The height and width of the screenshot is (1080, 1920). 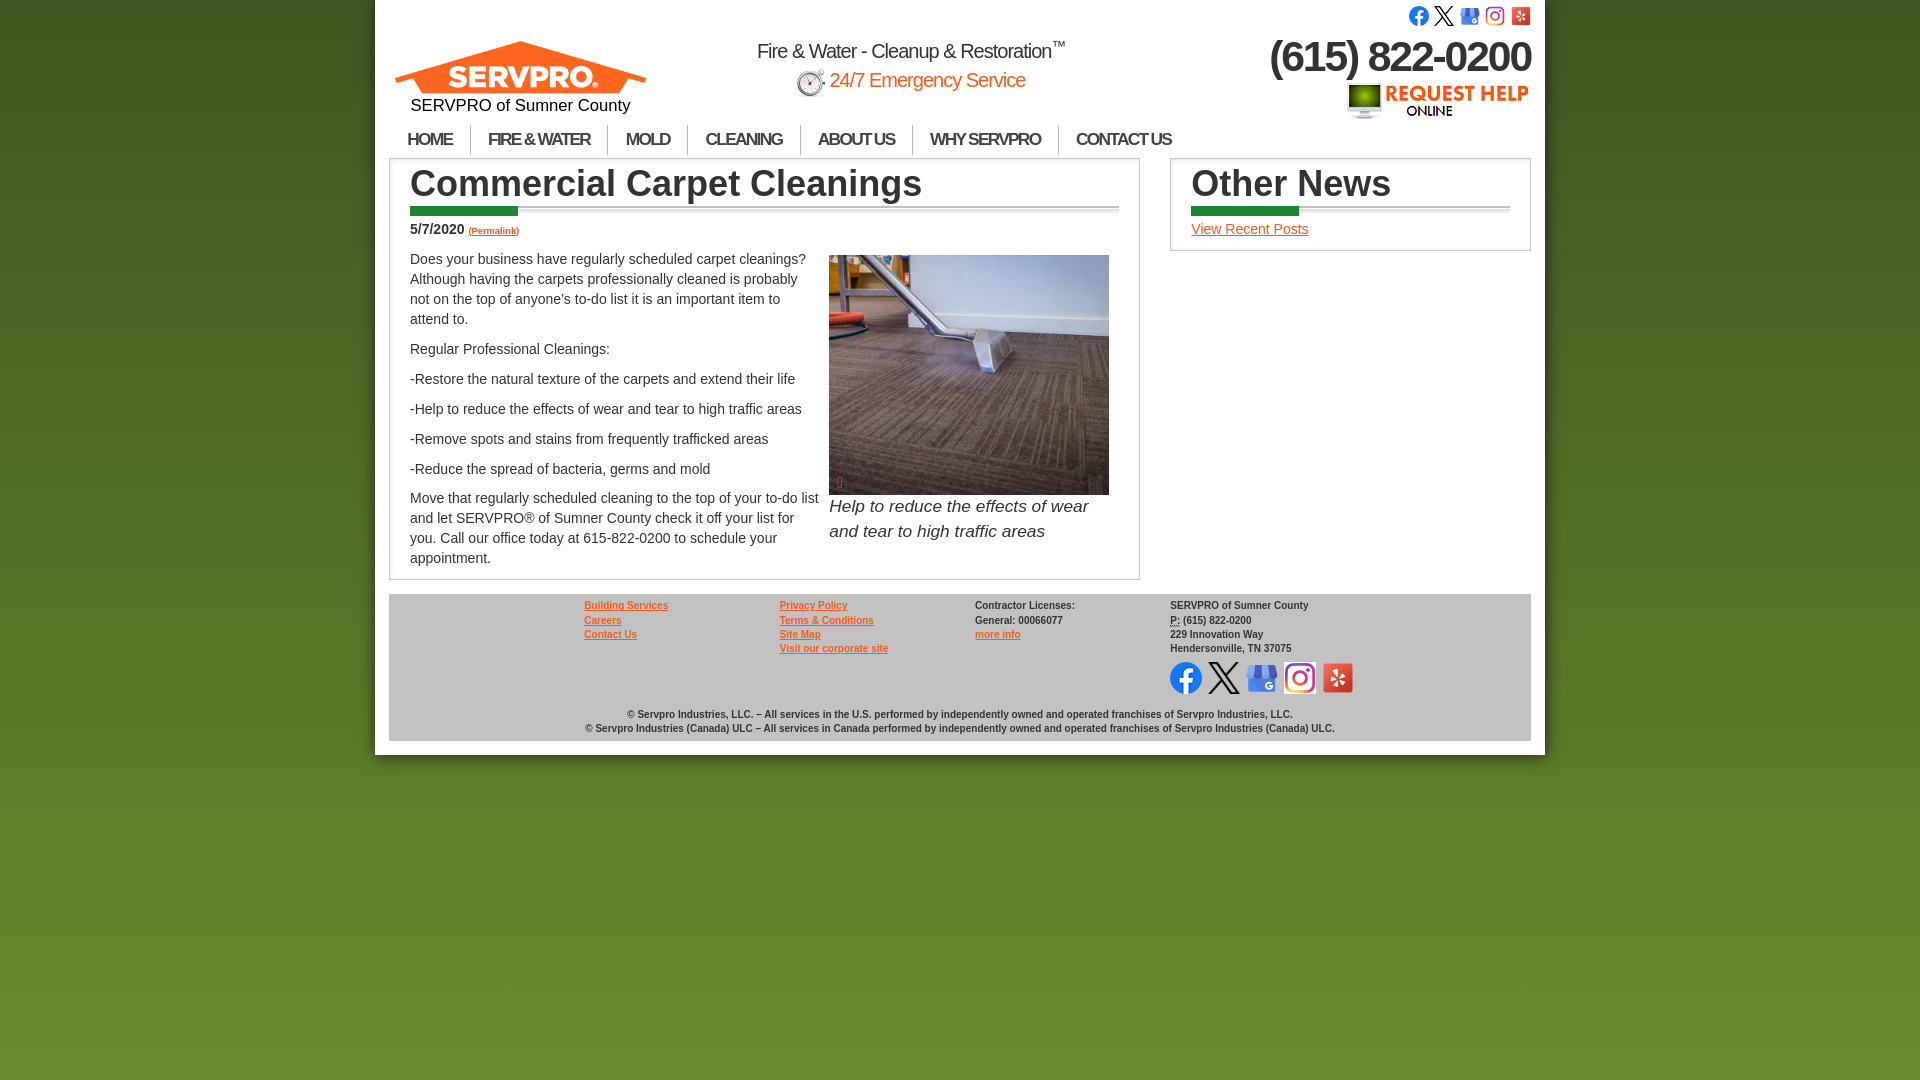 What do you see at coordinates (520, 86) in the screenshot?
I see `SERVPRO of Sumner County` at bounding box center [520, 86].